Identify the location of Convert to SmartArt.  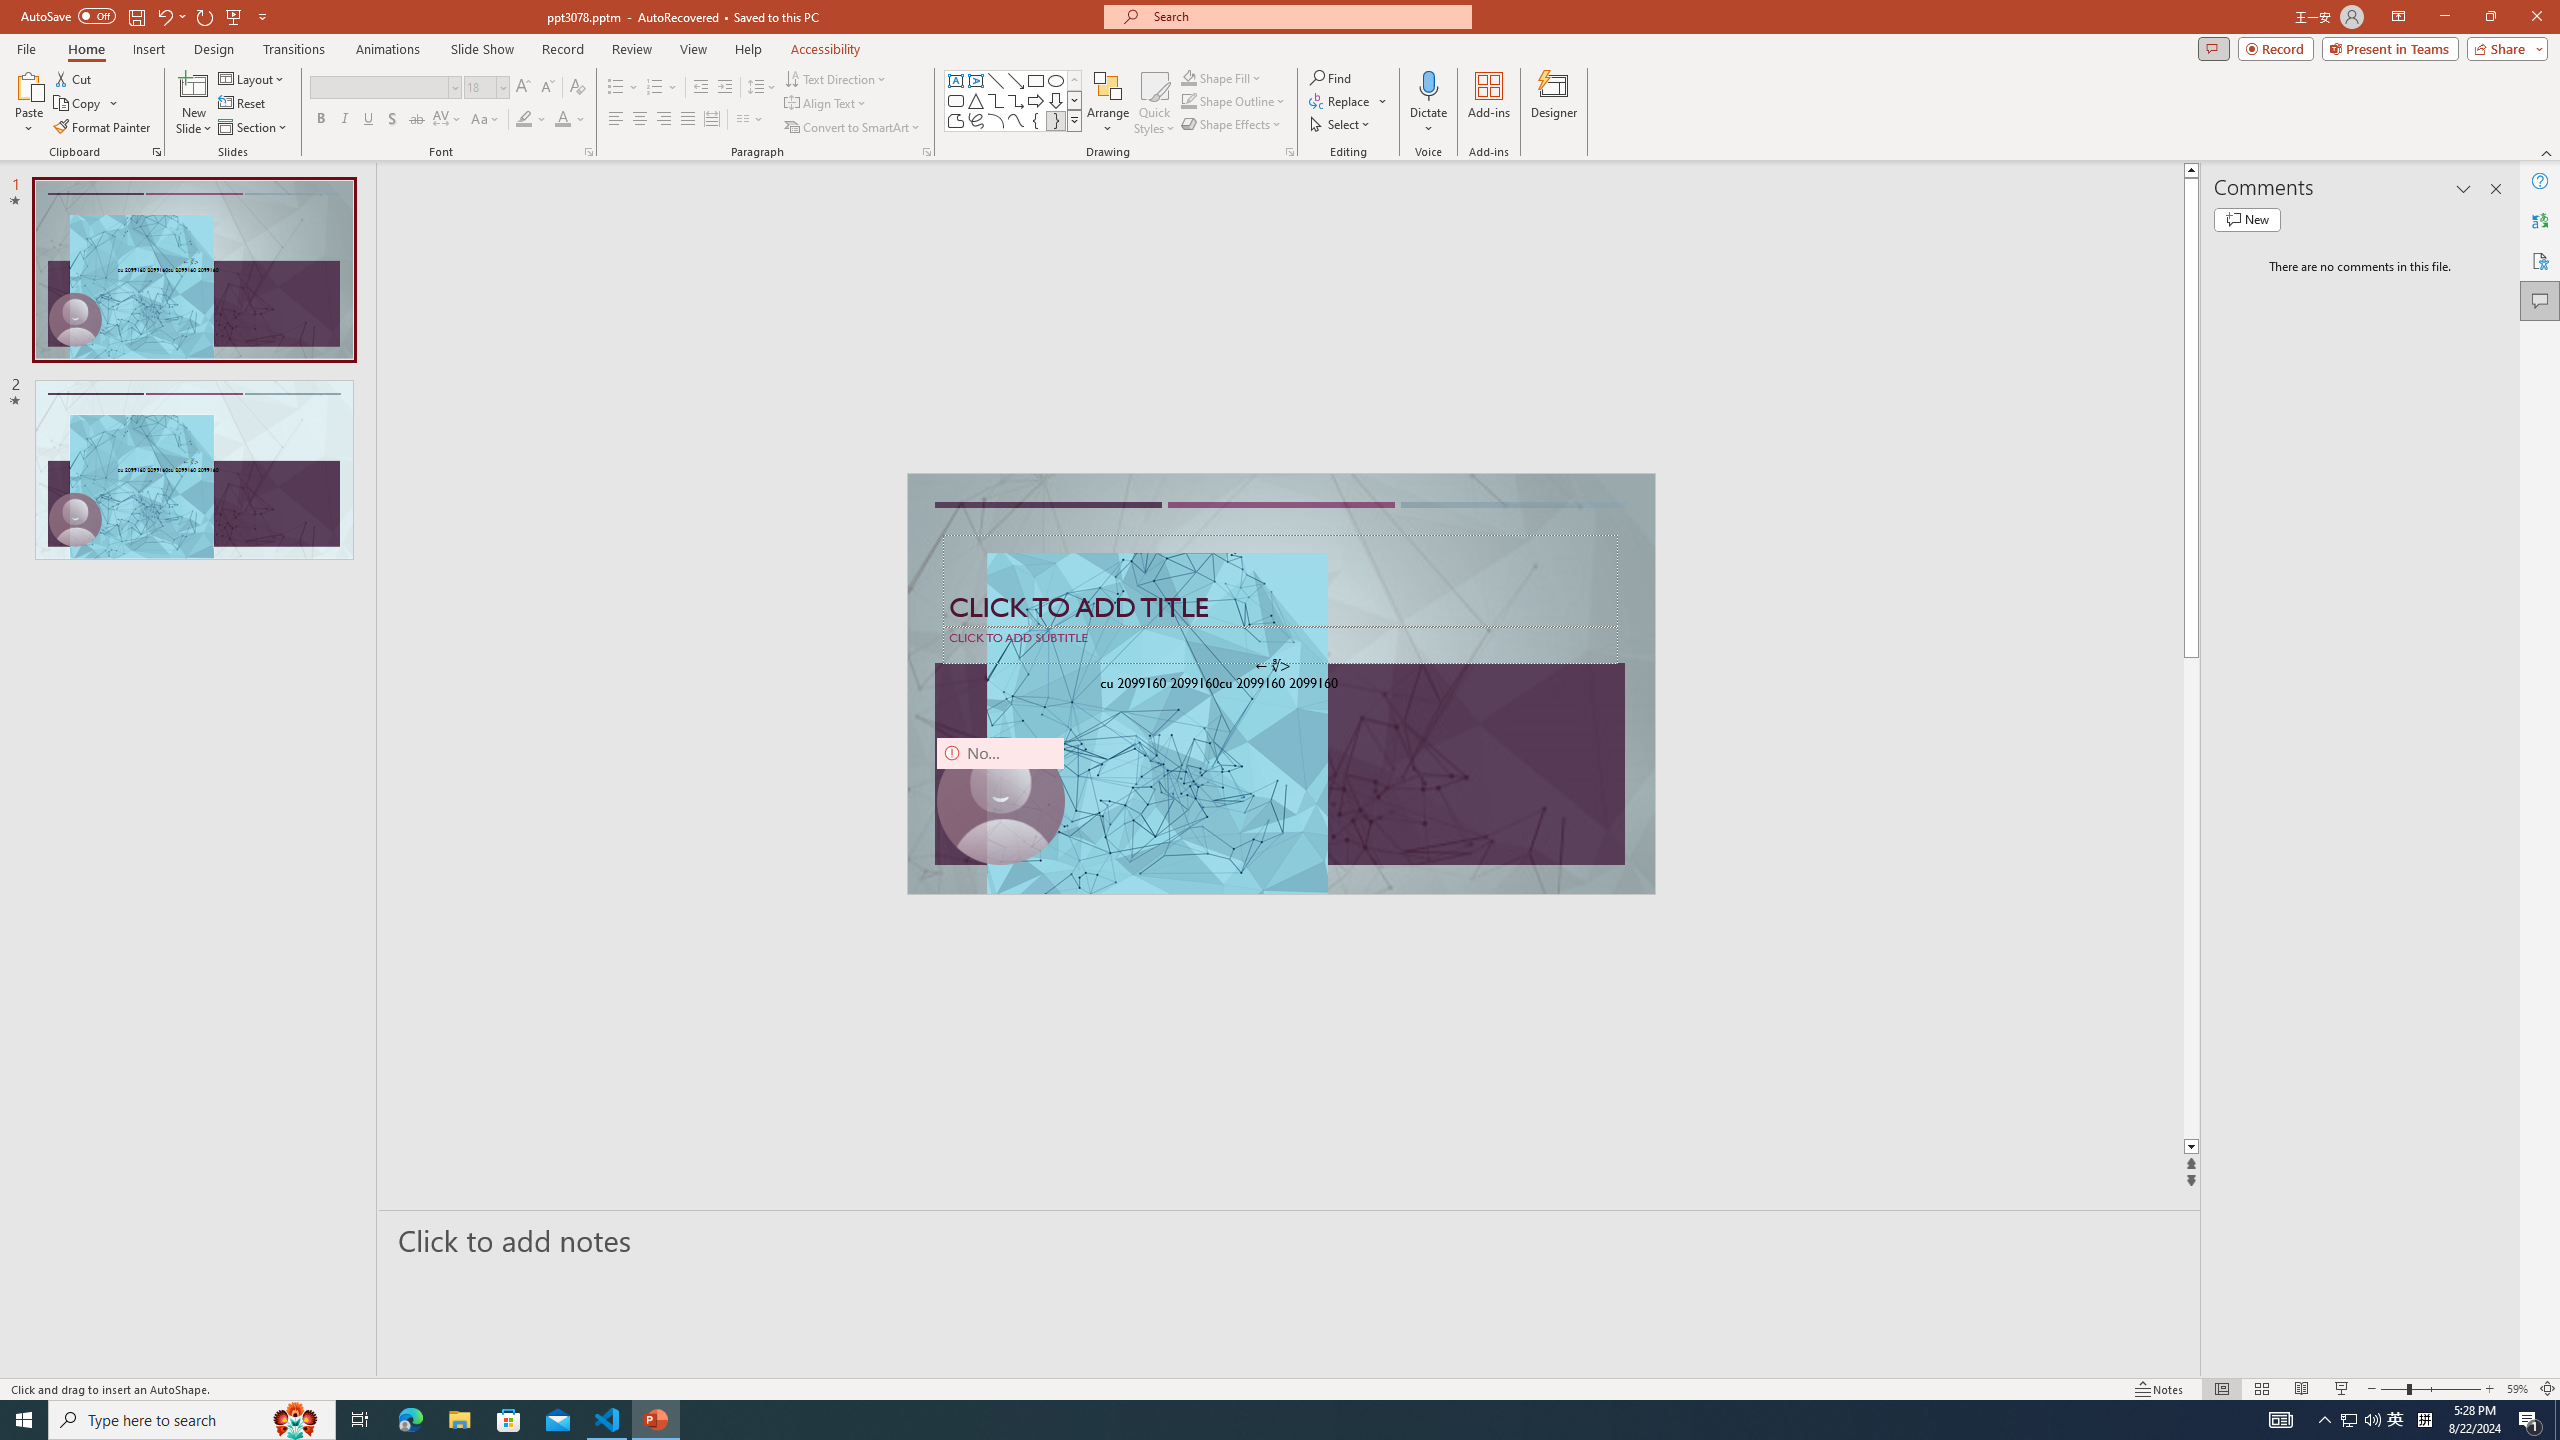
(853, 128).